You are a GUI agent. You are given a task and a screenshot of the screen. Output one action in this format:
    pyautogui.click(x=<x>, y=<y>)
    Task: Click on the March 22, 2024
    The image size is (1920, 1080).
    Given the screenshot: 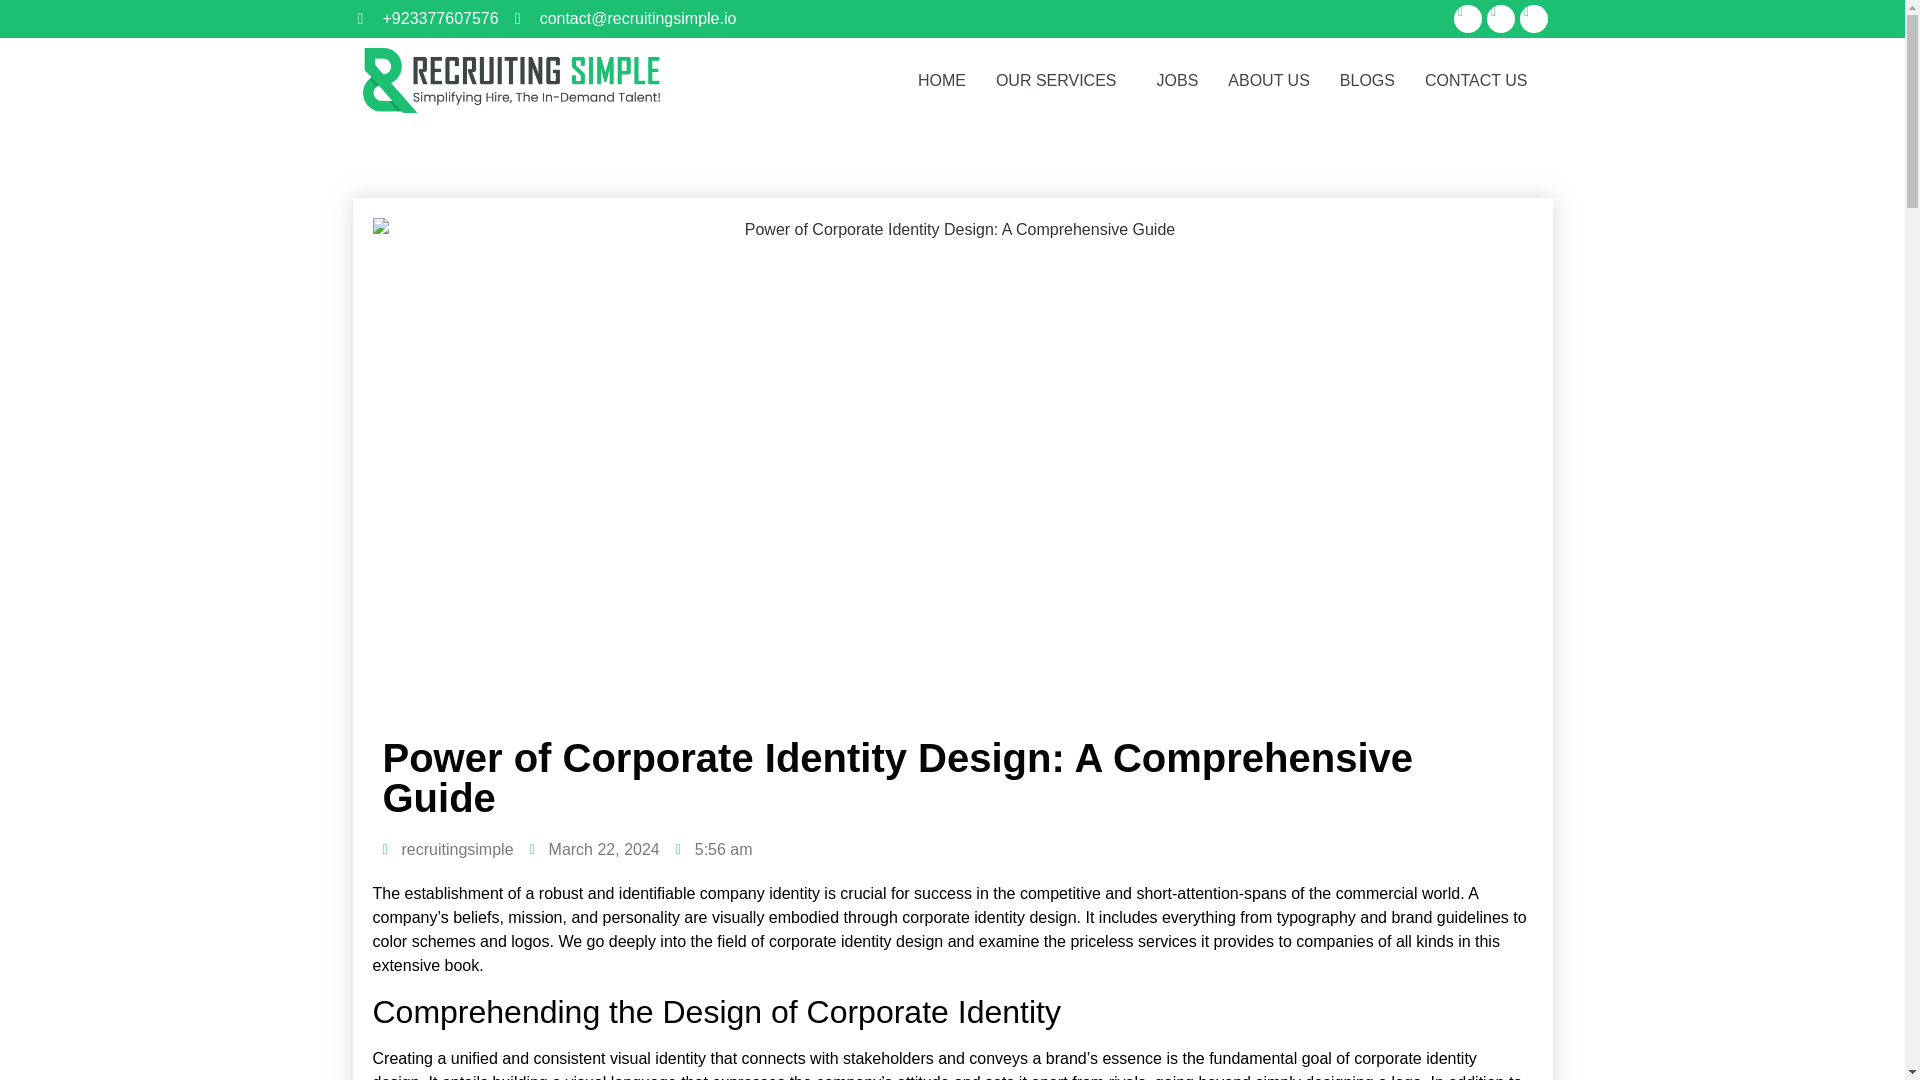 What is the action you would take?
    pyautogui.click(x=594, y=850)
    